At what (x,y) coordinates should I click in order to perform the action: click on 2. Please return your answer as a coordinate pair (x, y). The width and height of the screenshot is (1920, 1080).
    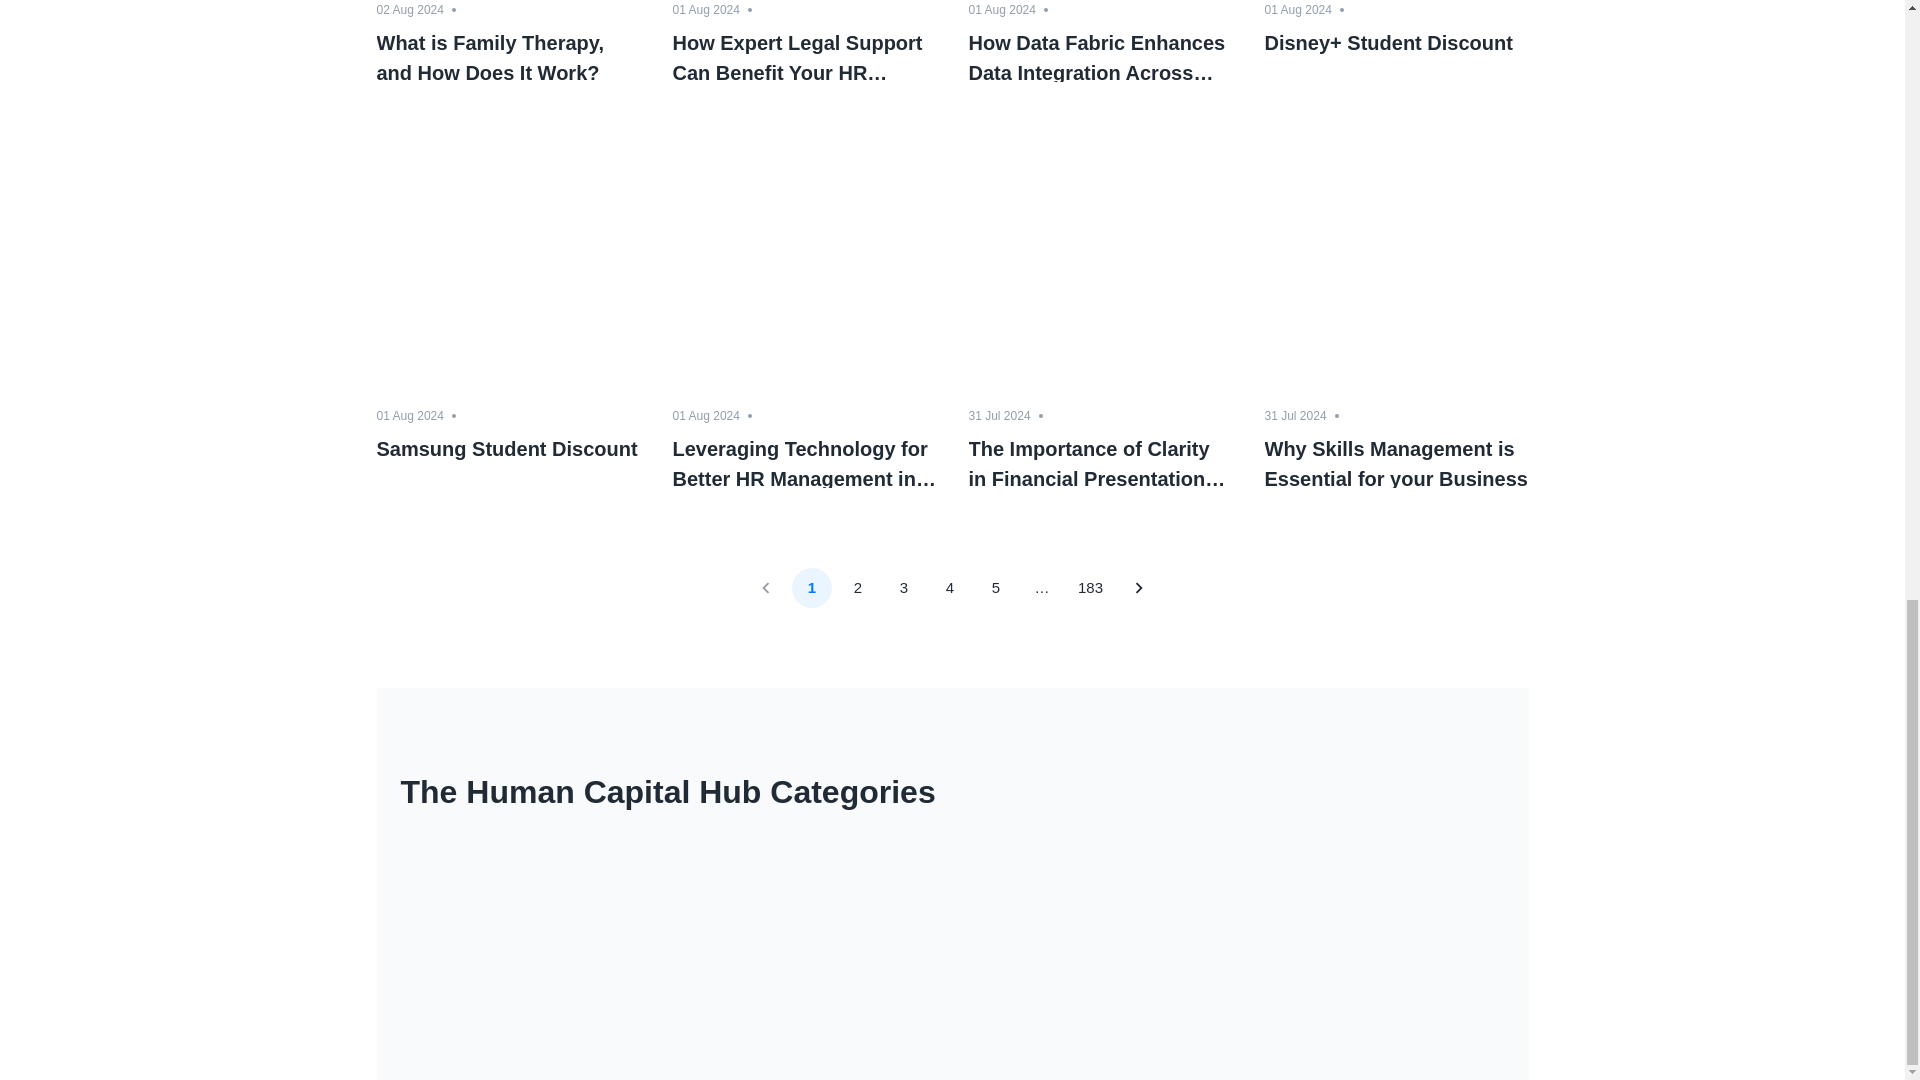
    Looking at the image, I should click on (857, 588).